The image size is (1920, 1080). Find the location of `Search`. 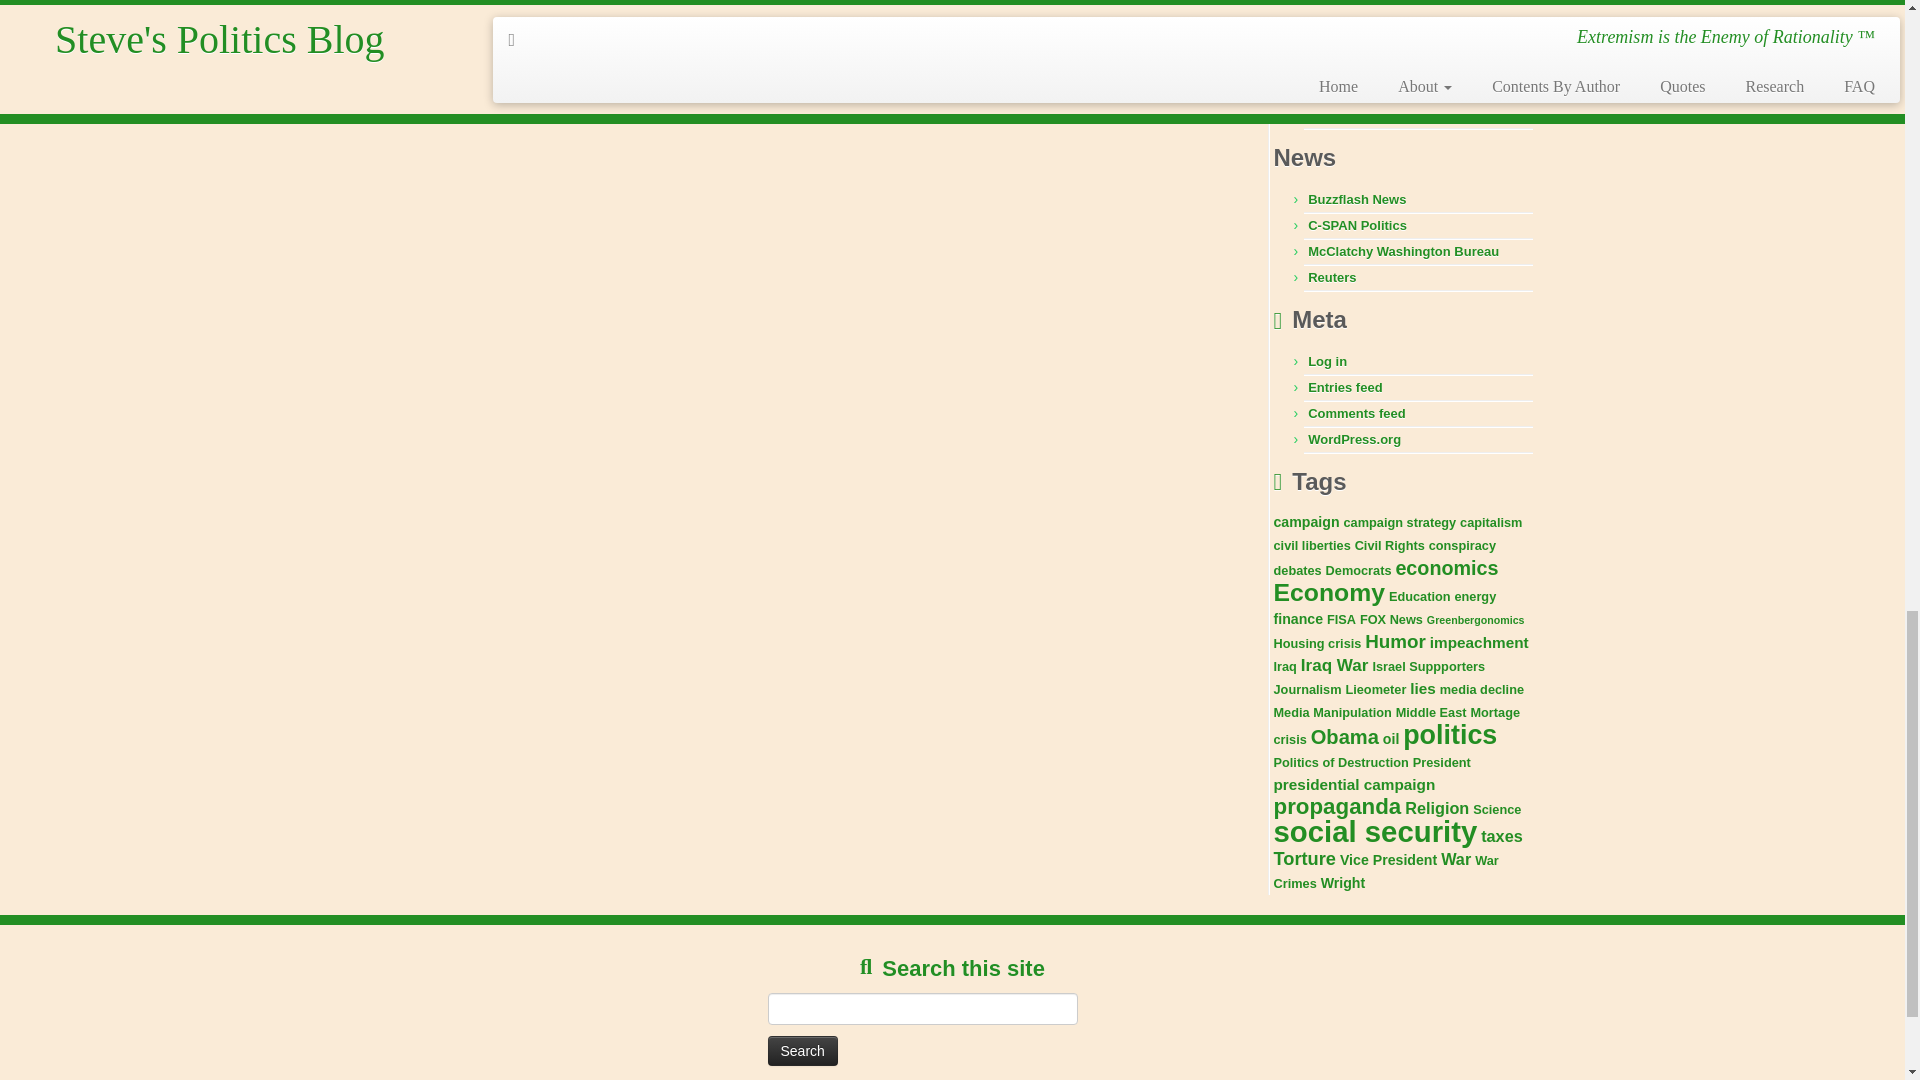

Search is located at coordinates (802, 1050).